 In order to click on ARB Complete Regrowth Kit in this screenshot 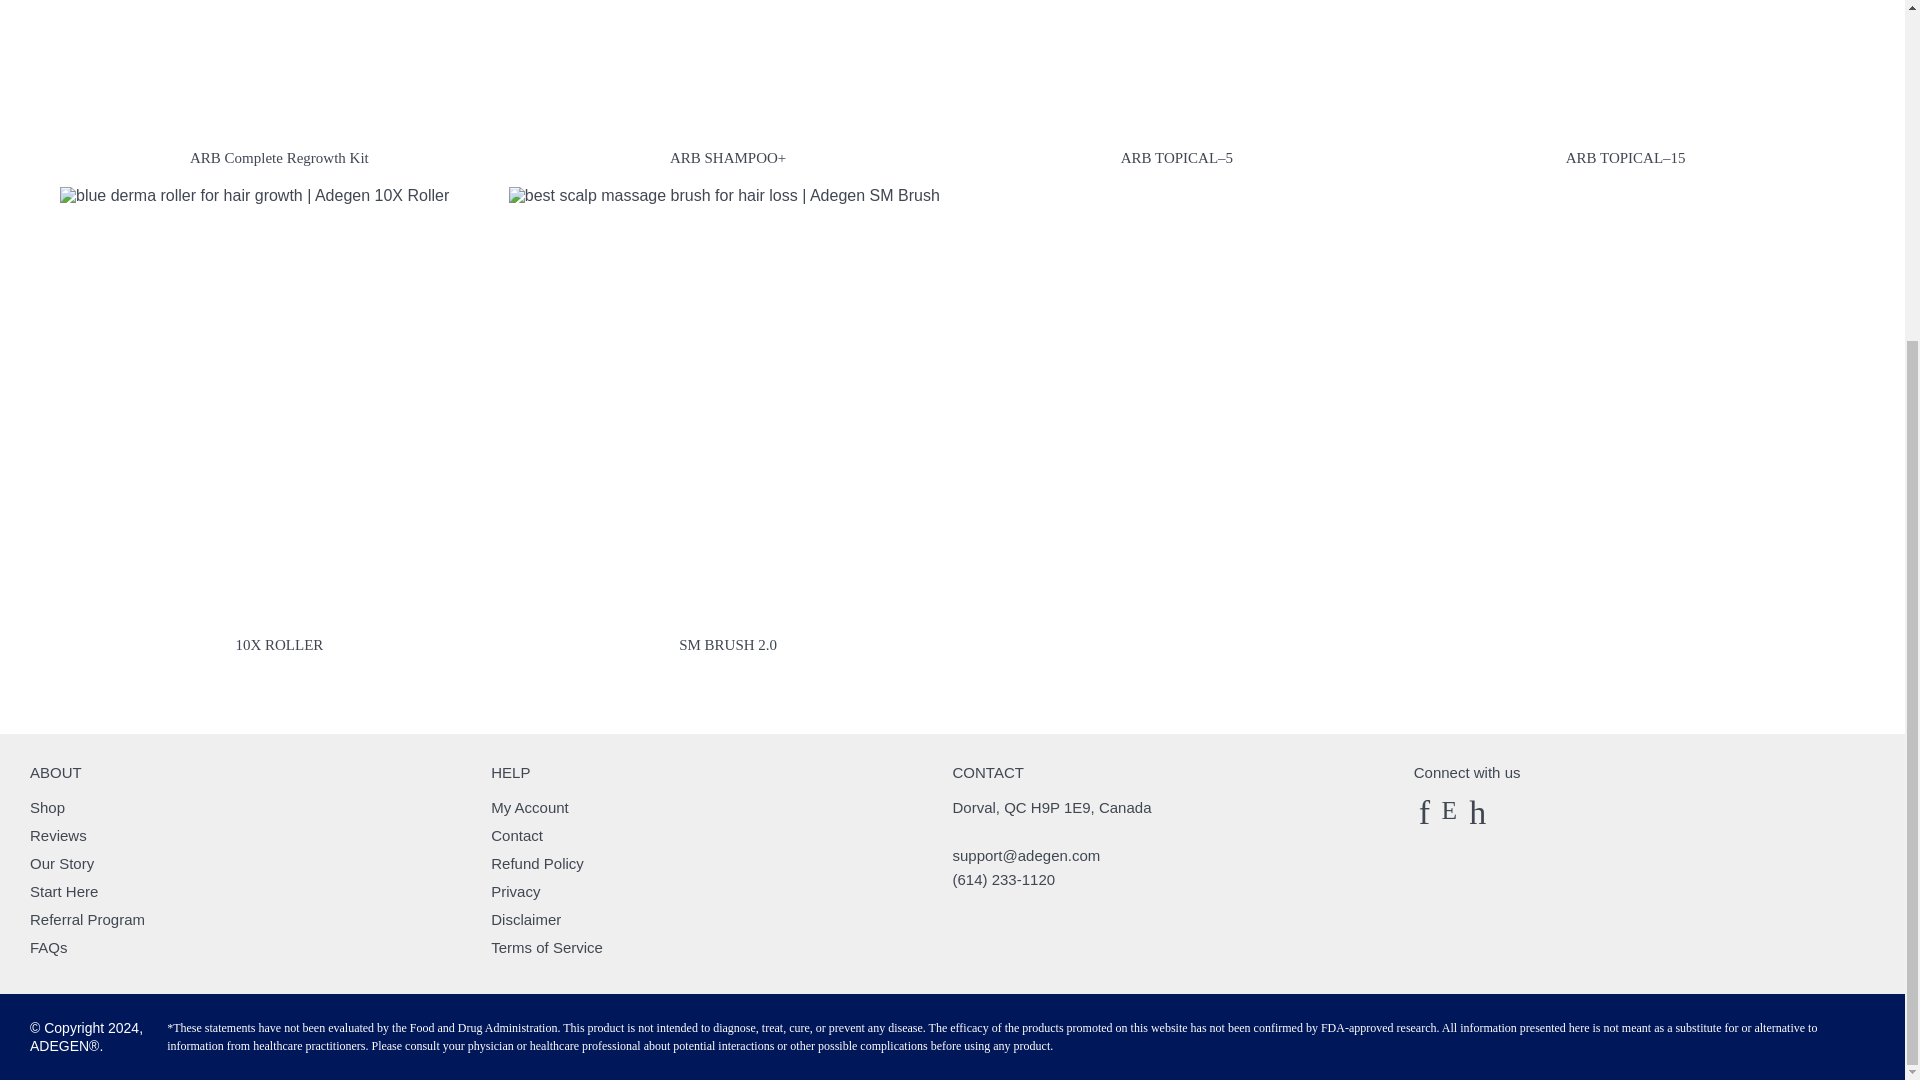, I will do `click(274, 88)`.